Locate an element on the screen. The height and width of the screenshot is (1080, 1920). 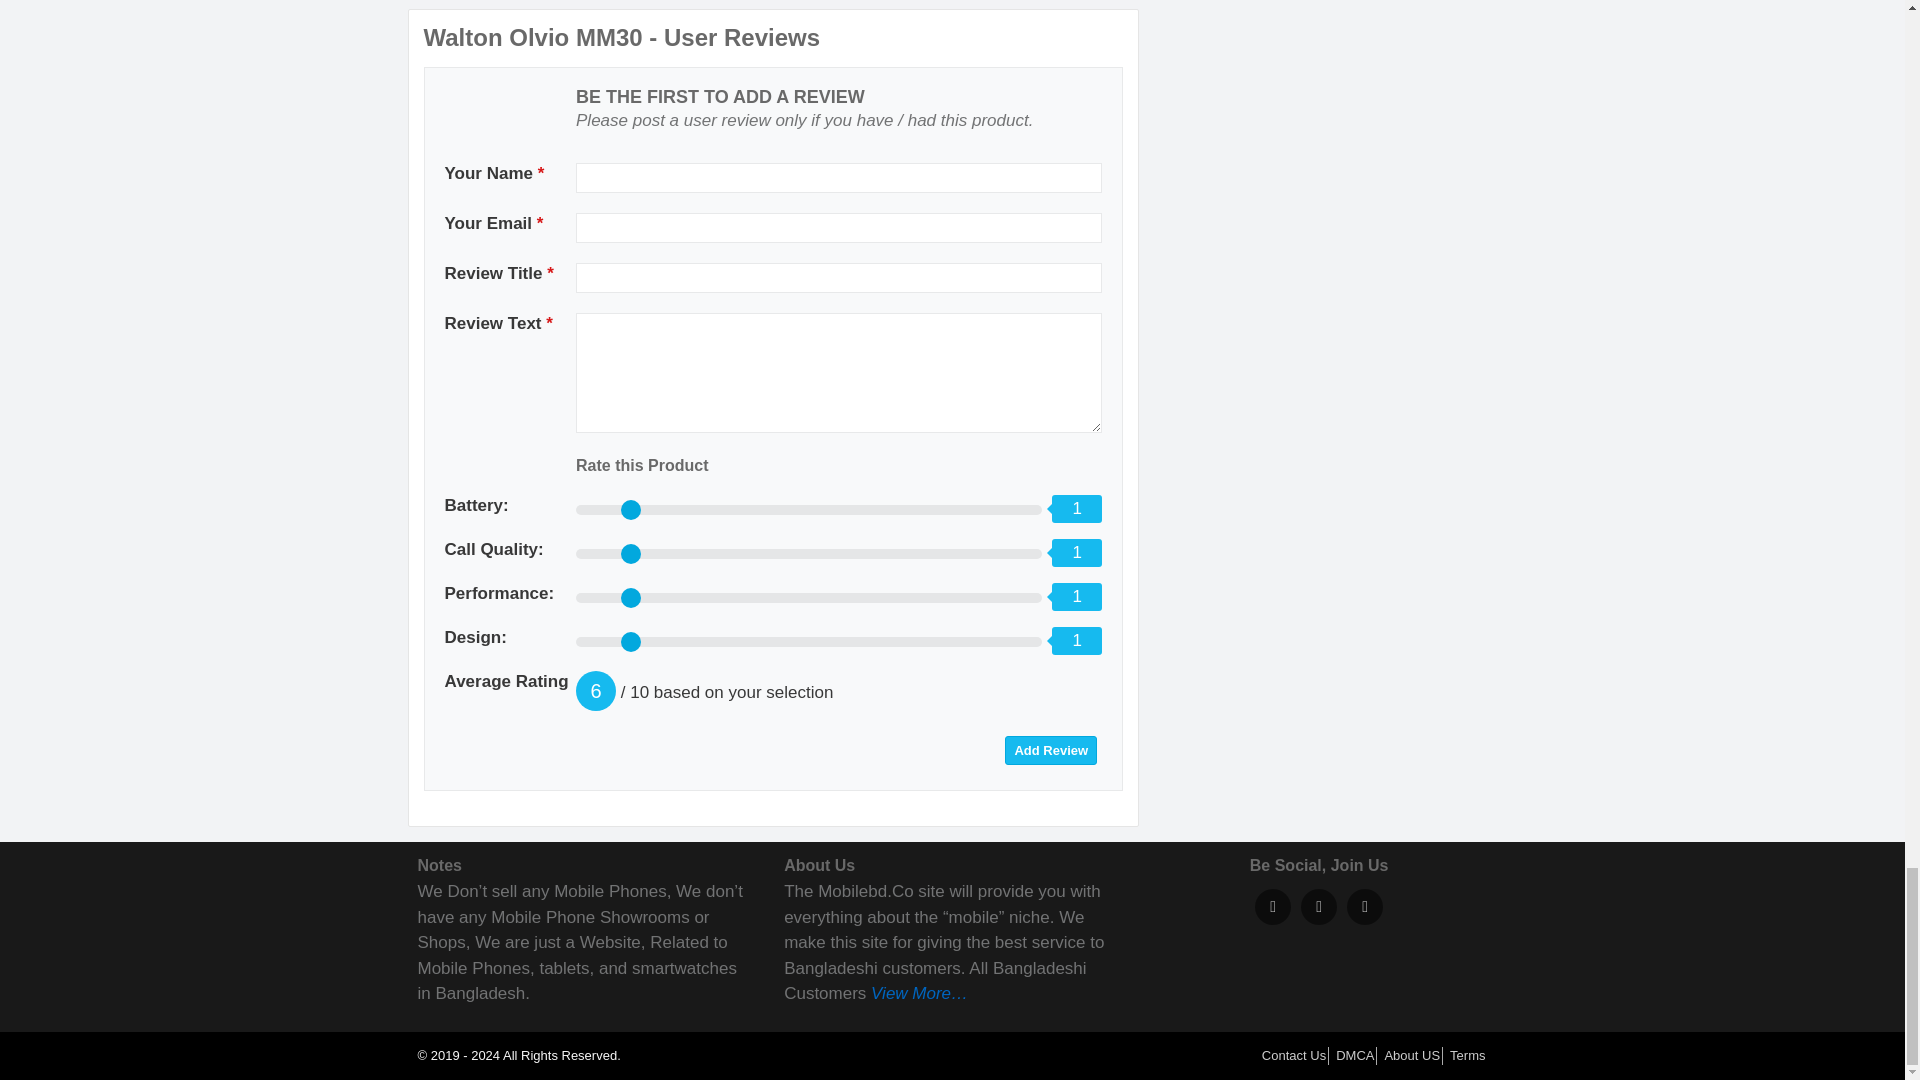
1 is located at coordinates (809, 510).